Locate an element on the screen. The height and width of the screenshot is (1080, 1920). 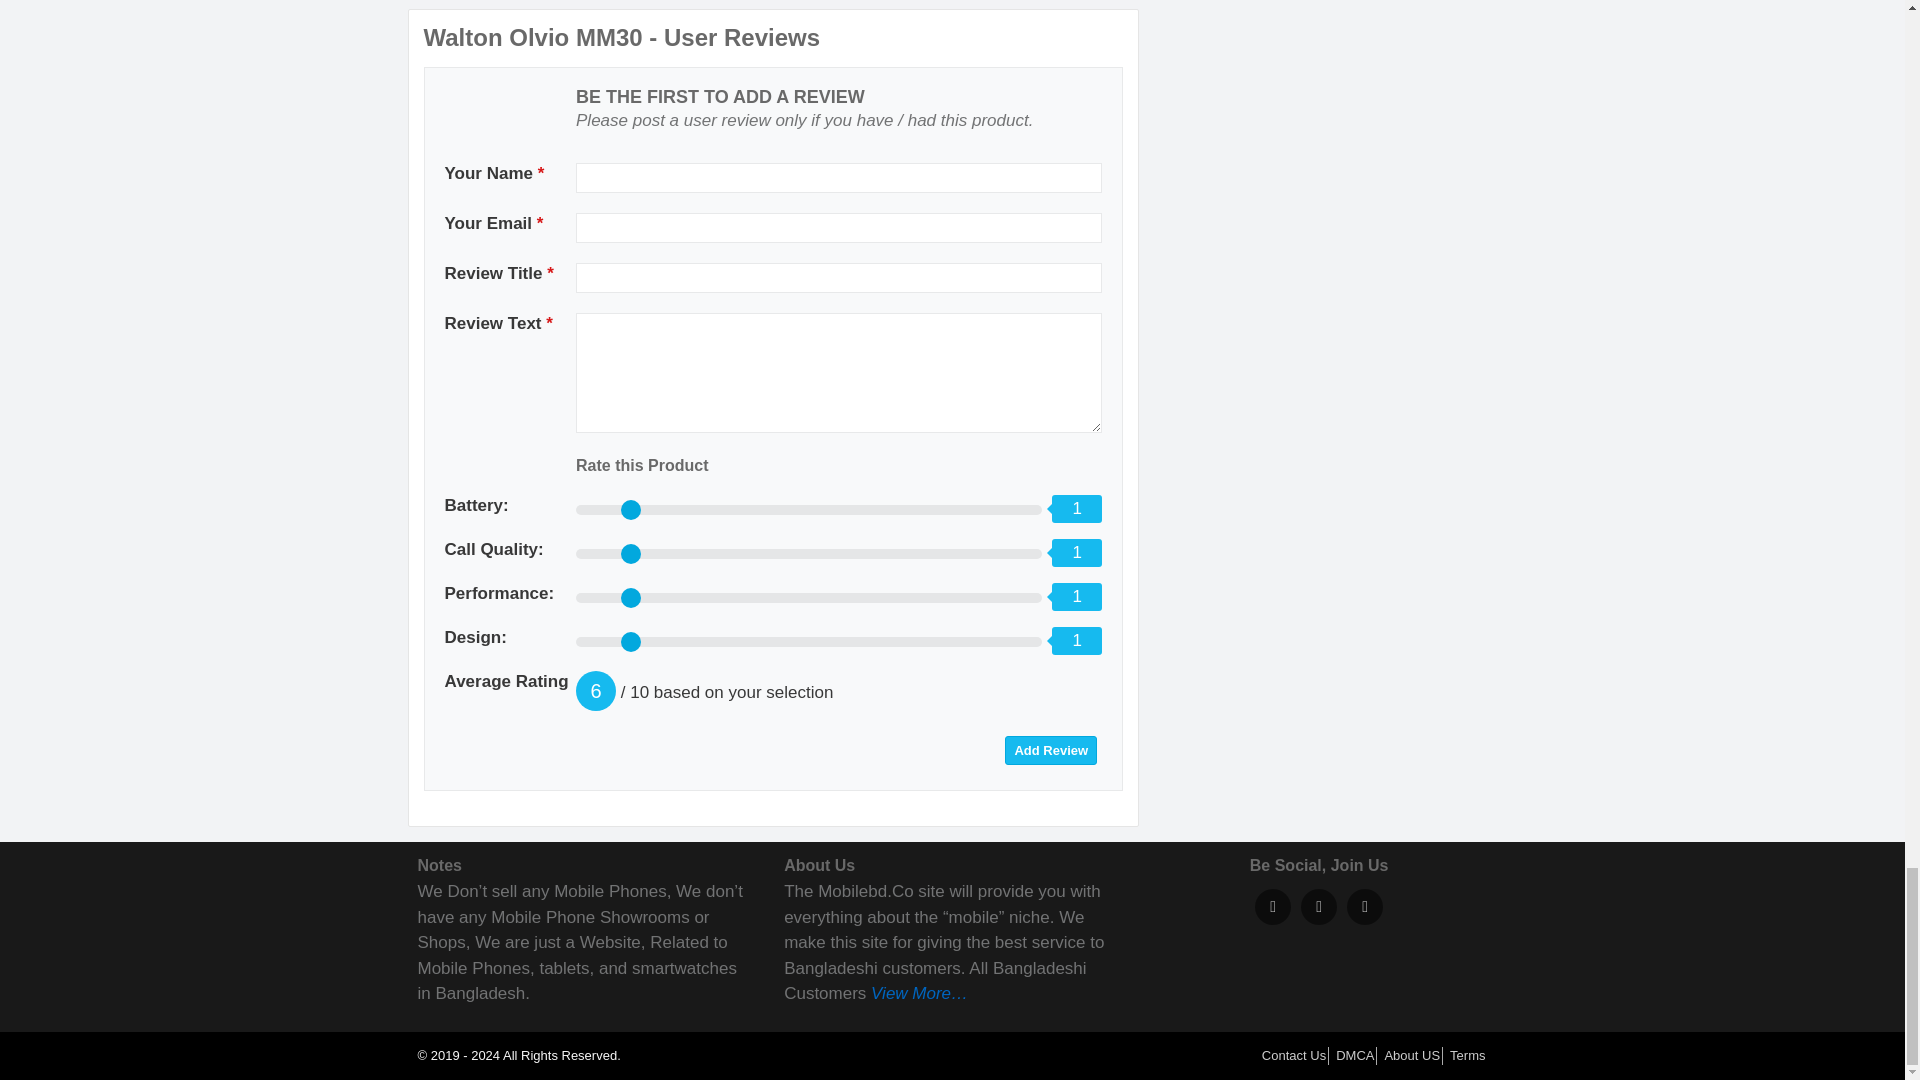
1 is located at coordinates (809, 510).